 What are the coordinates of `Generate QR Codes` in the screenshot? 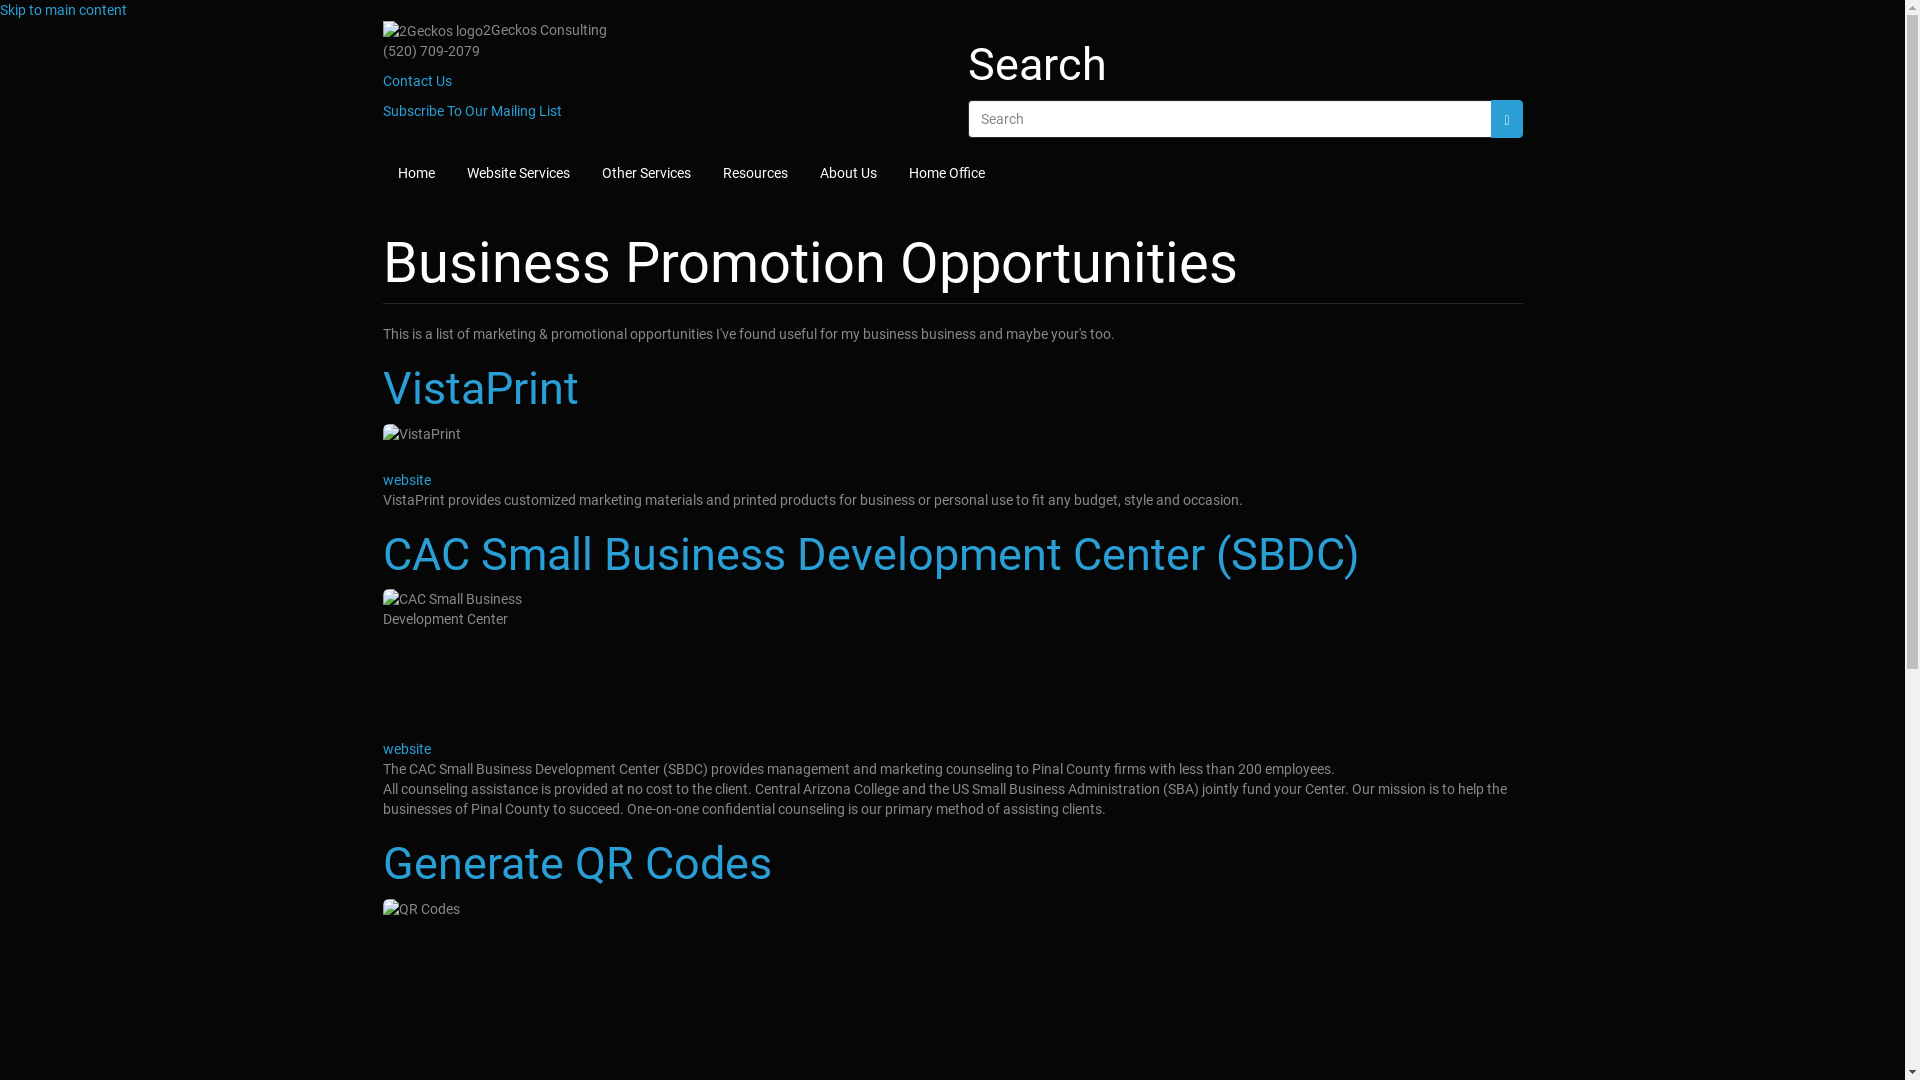 It's located at (952, 864).